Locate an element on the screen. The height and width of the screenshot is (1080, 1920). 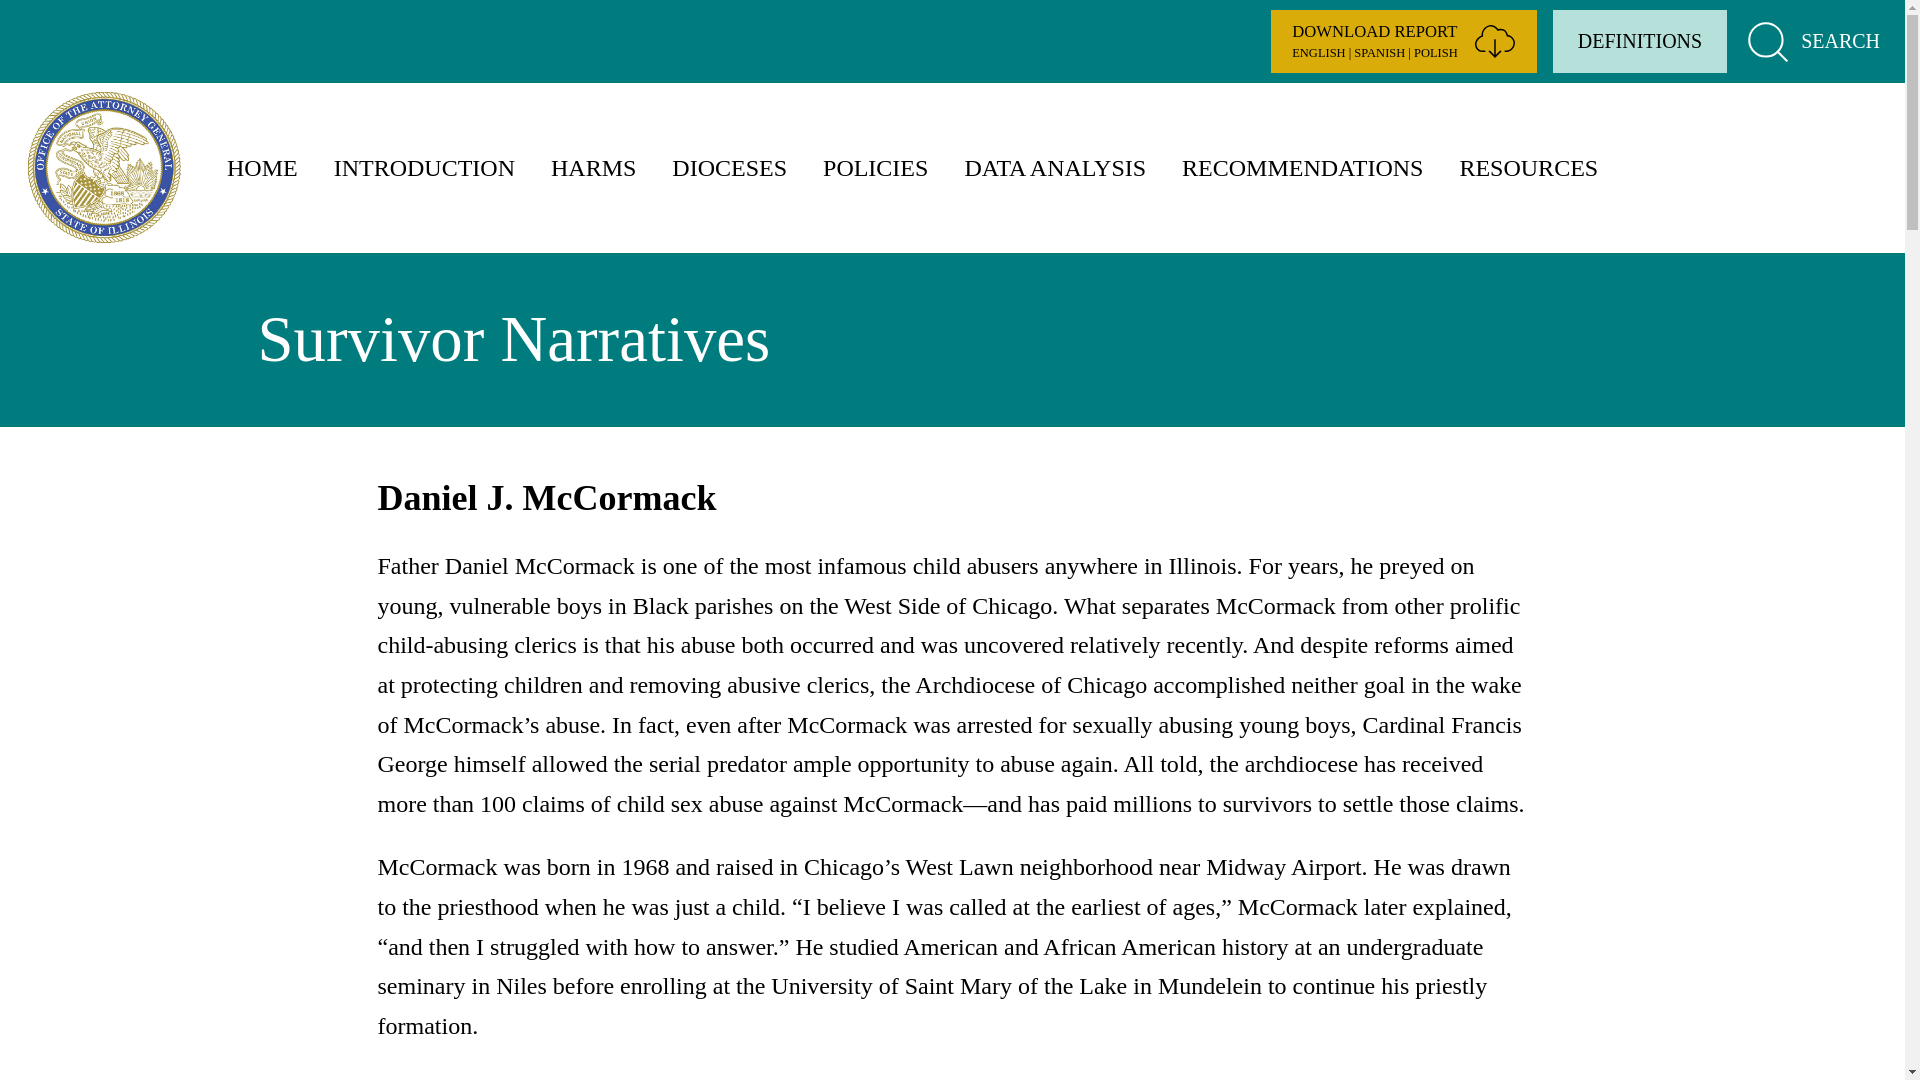
DEFINITIONS is located at coordinates (1640, 41).